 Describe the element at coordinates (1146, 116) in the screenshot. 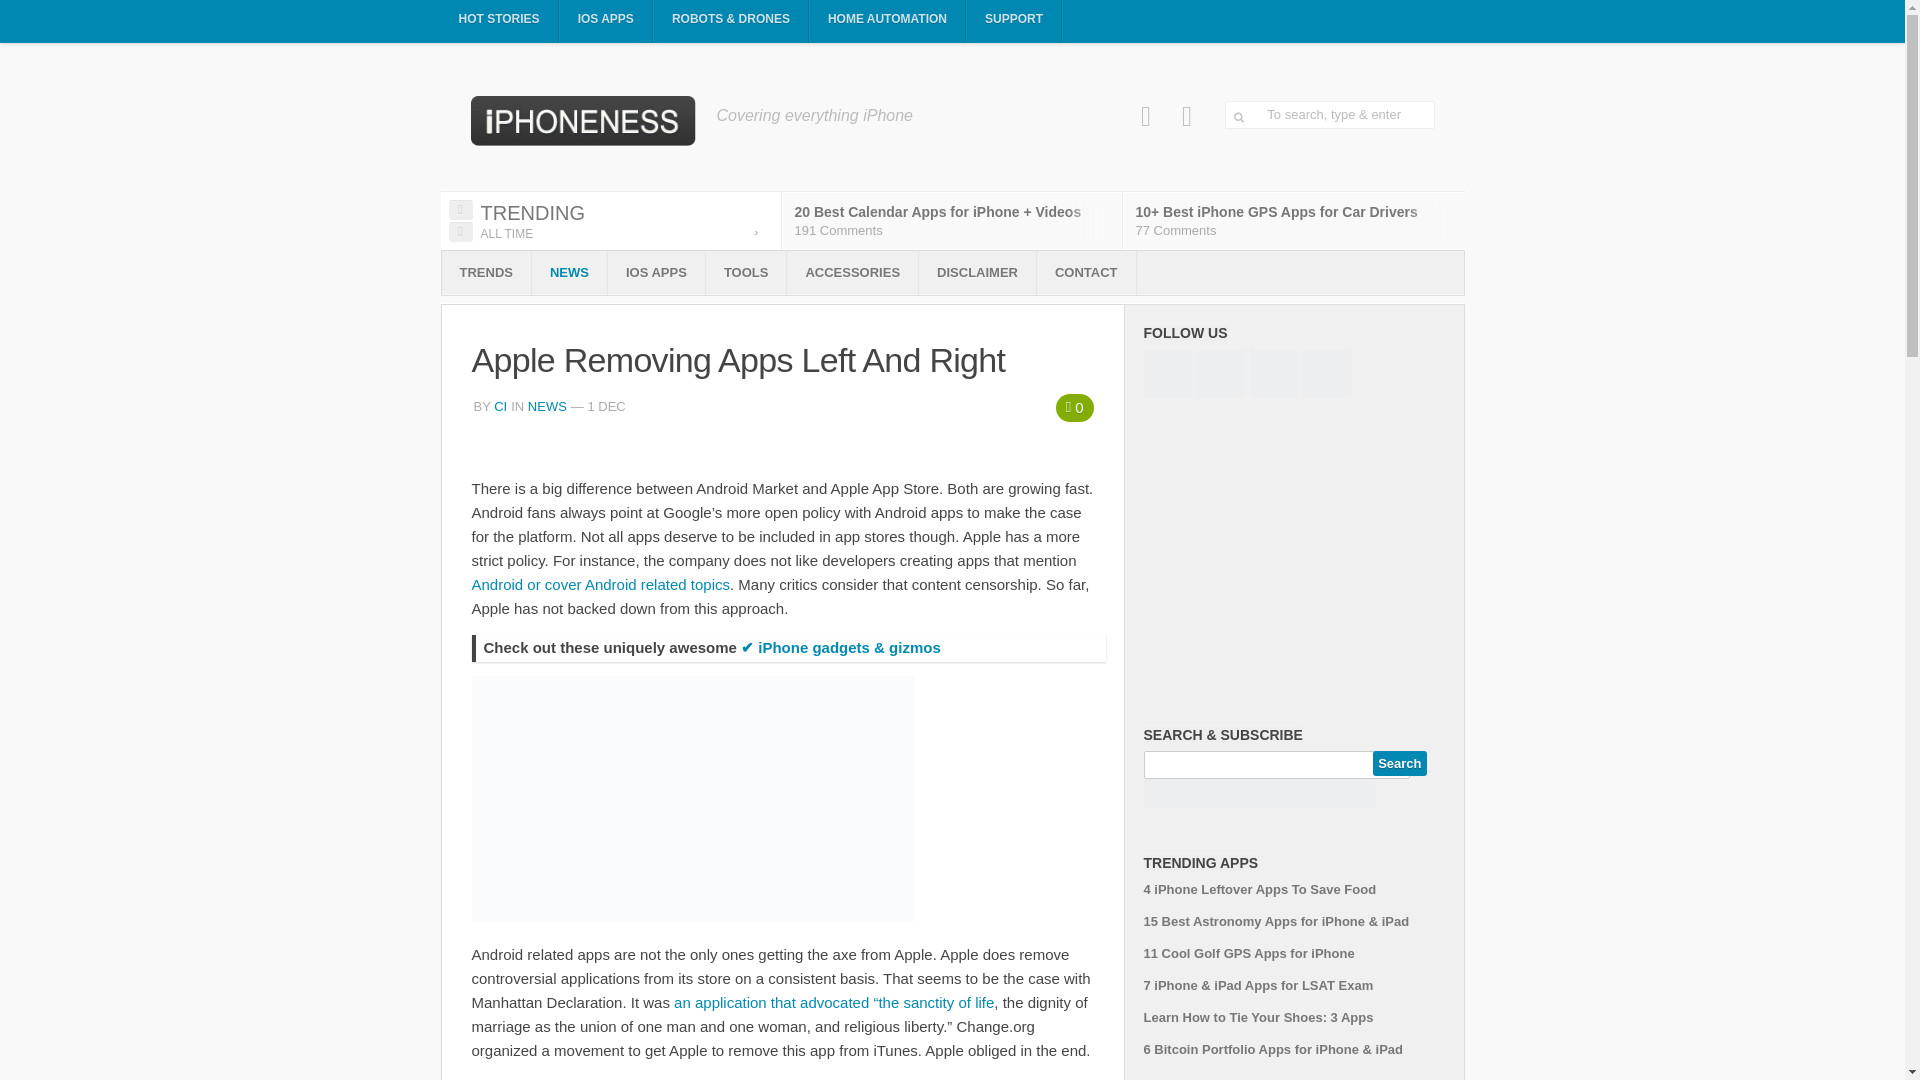

I see `Facebook` at that location.